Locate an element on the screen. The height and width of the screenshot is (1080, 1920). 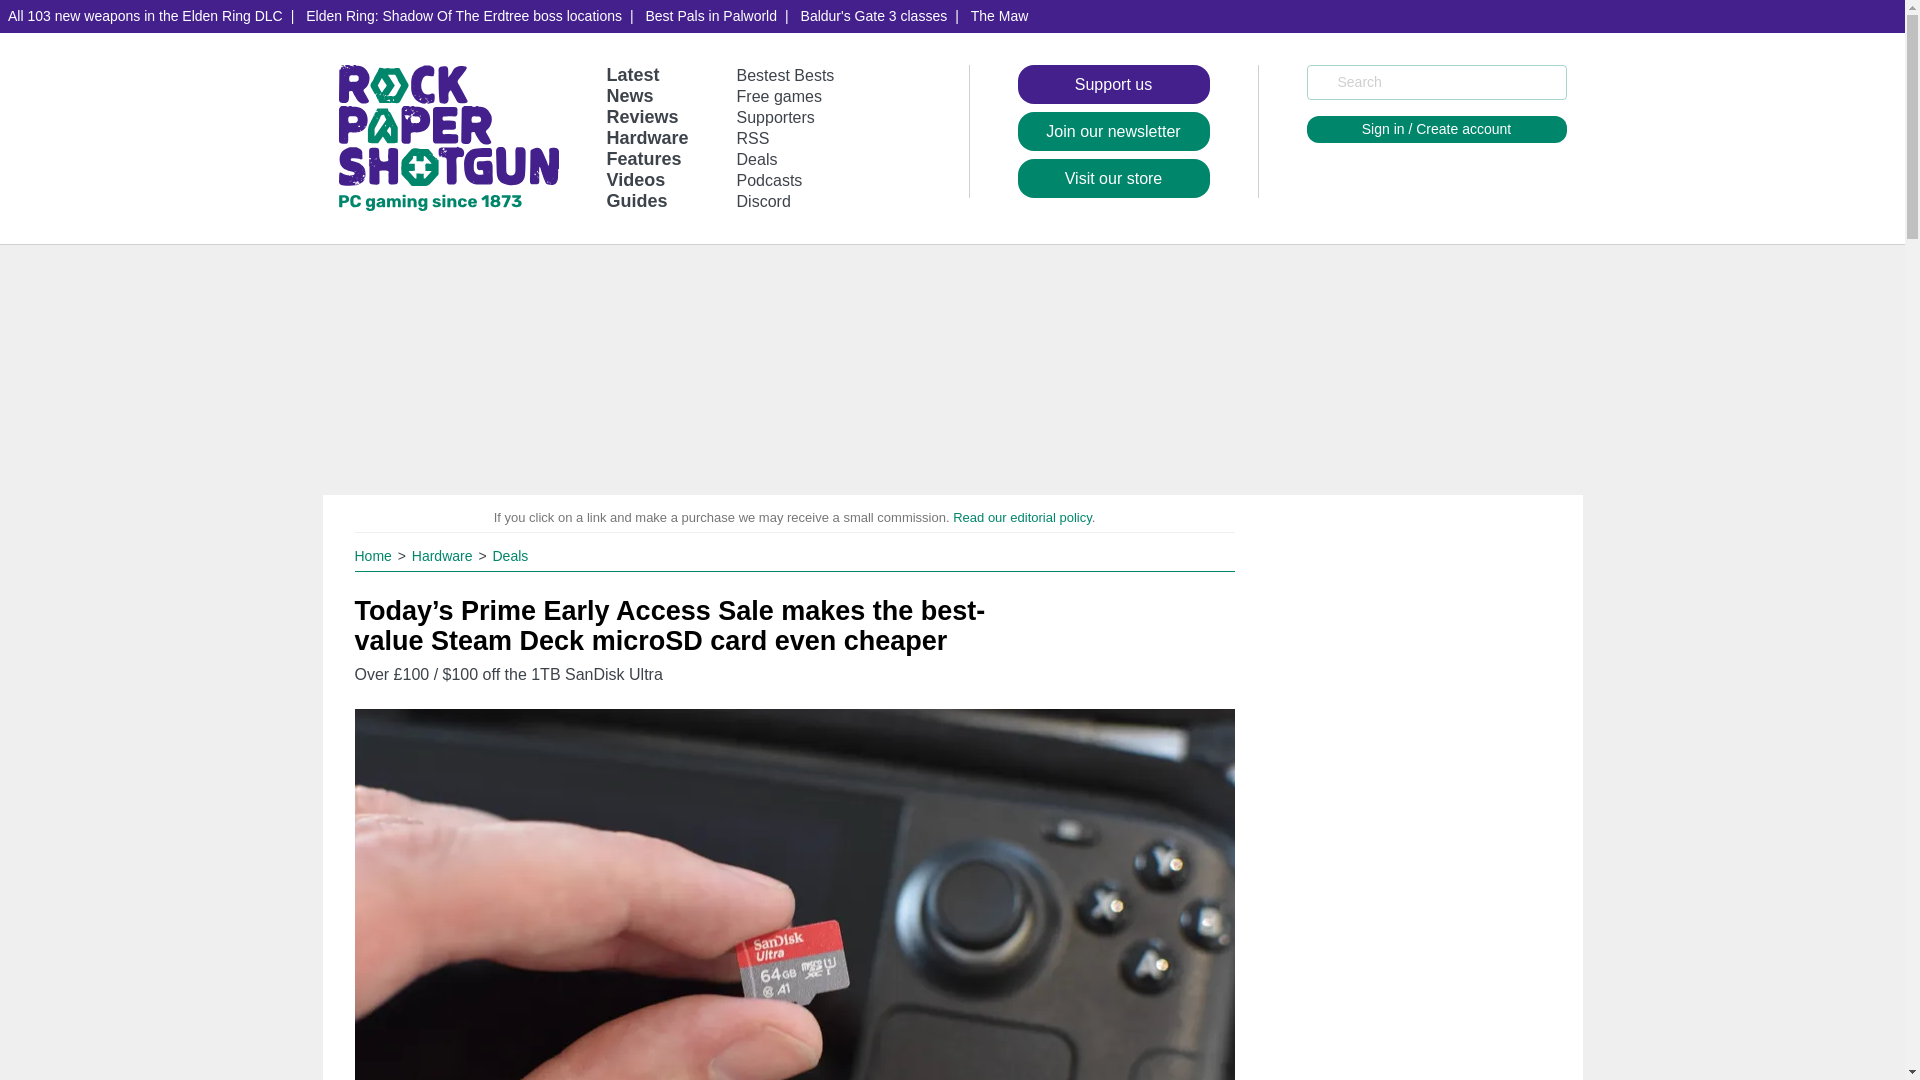
Home is located at coordinates (374, 555).